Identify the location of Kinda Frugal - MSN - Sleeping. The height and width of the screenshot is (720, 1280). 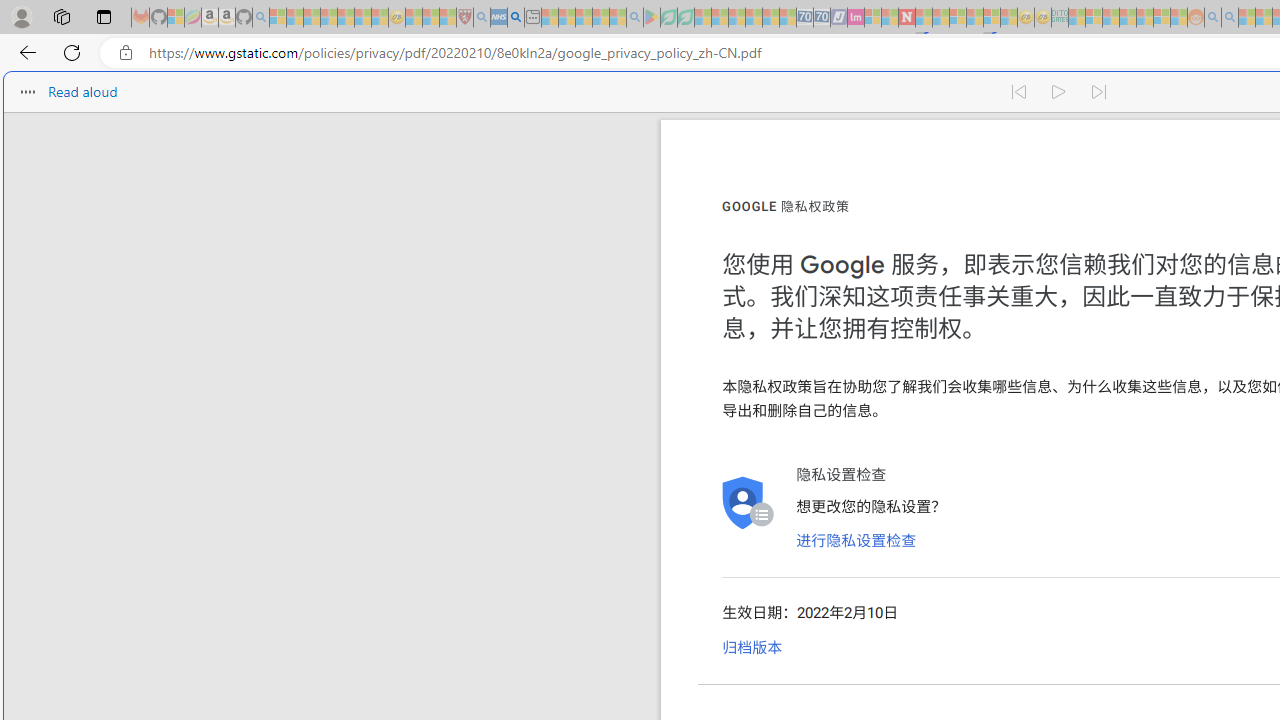
(1144, 18).